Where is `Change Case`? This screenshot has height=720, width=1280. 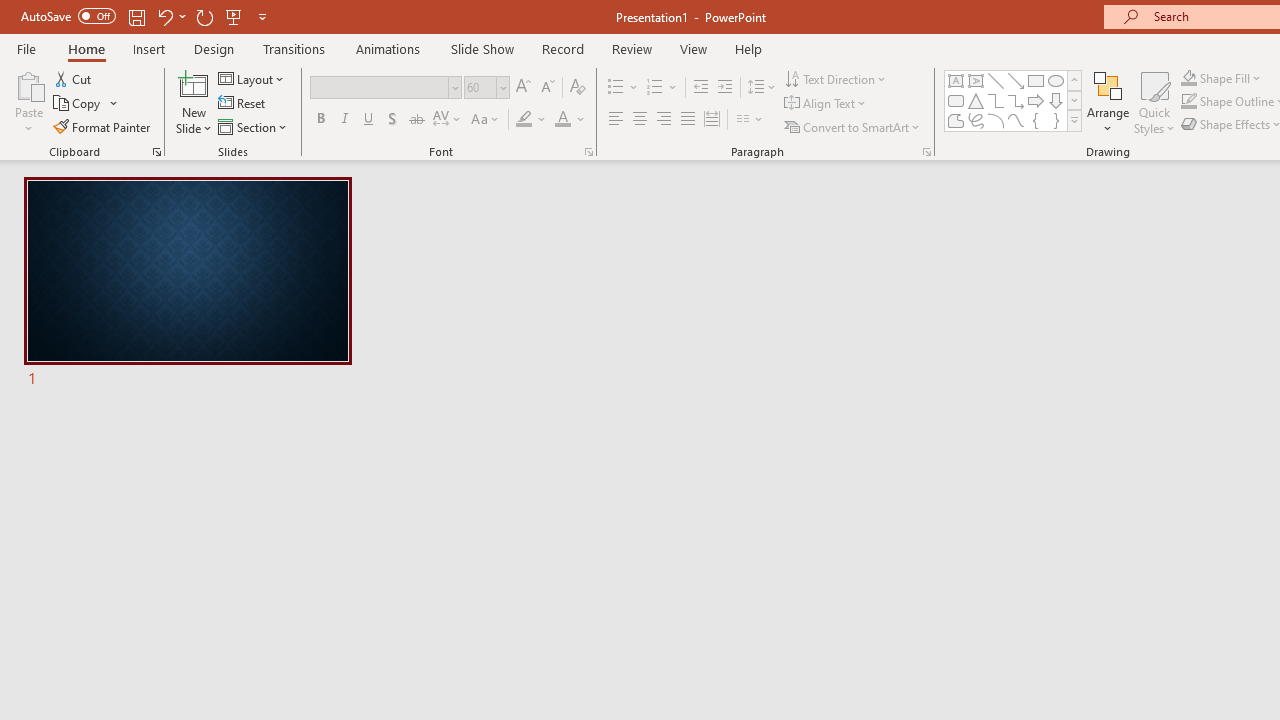
Change Case is located at coordinates (486, 120).